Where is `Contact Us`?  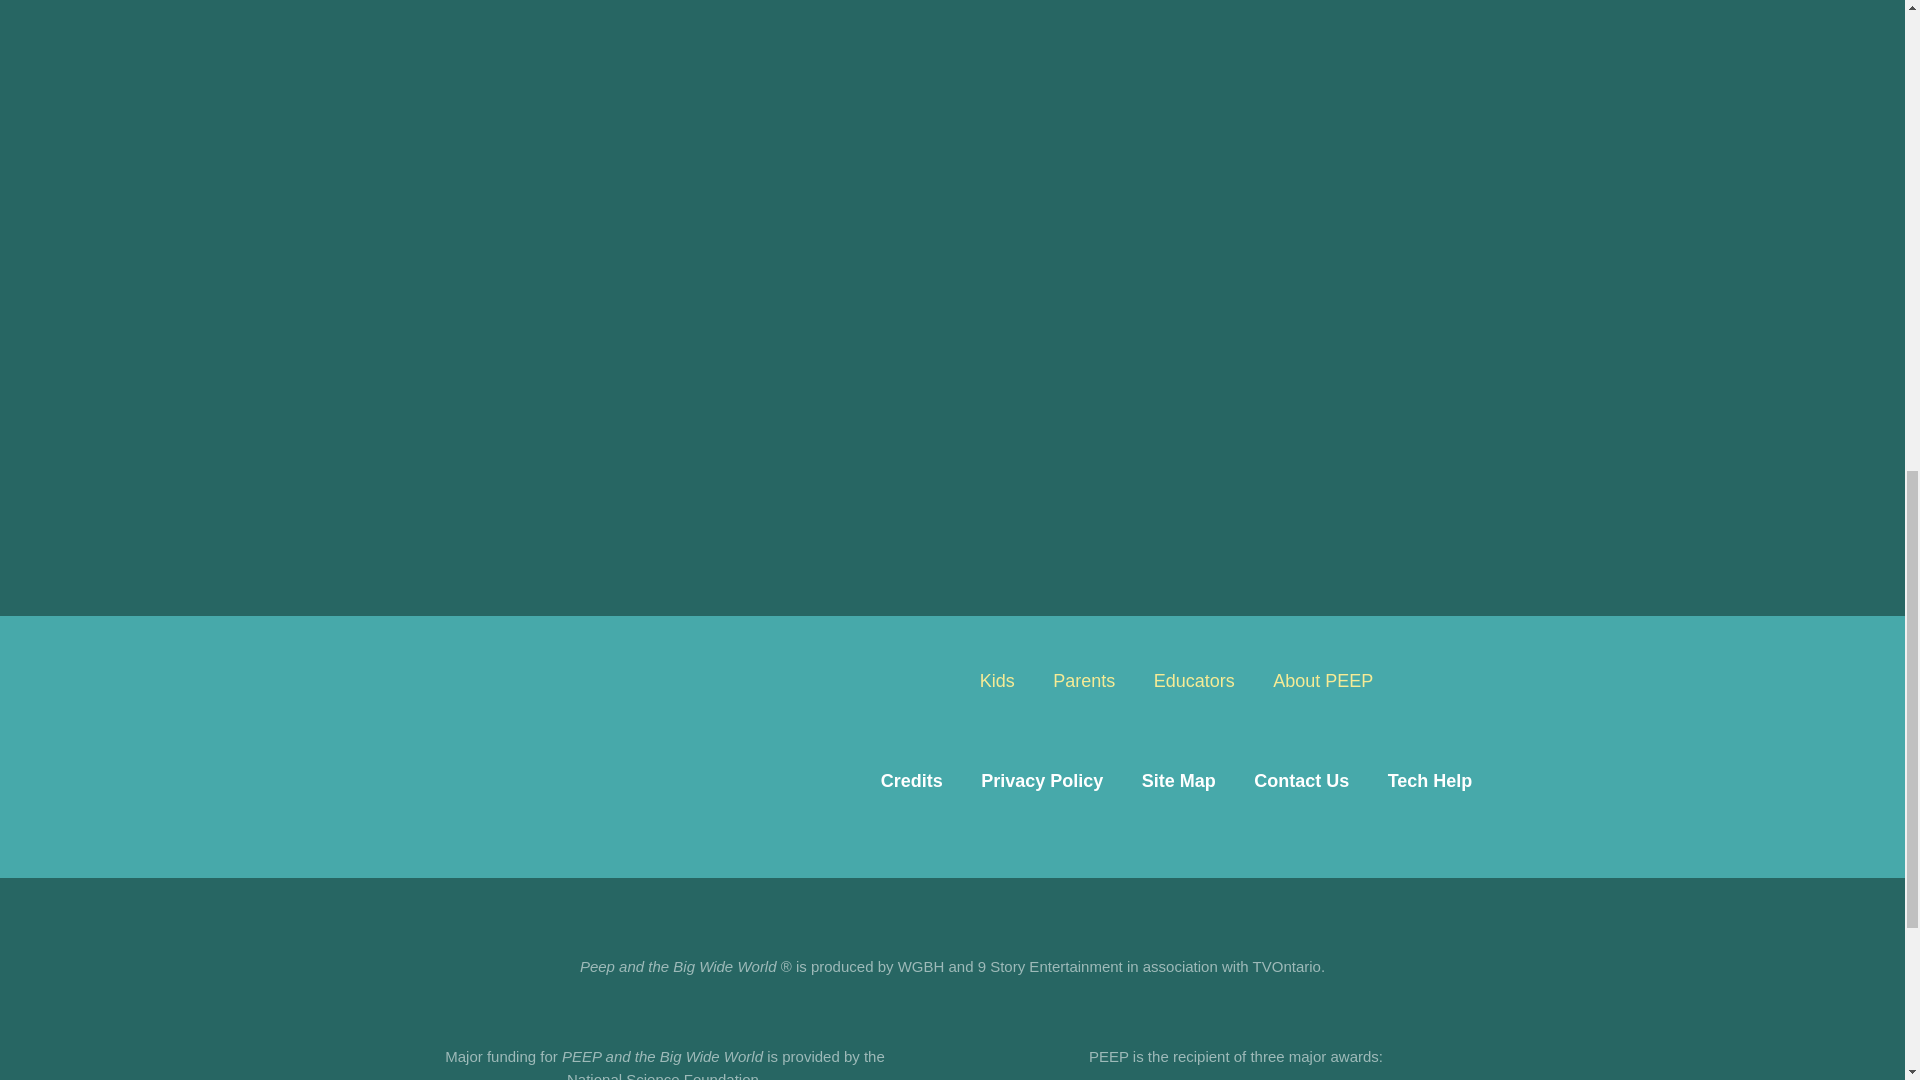
Contact Us is located at coordinates (1300, 781).